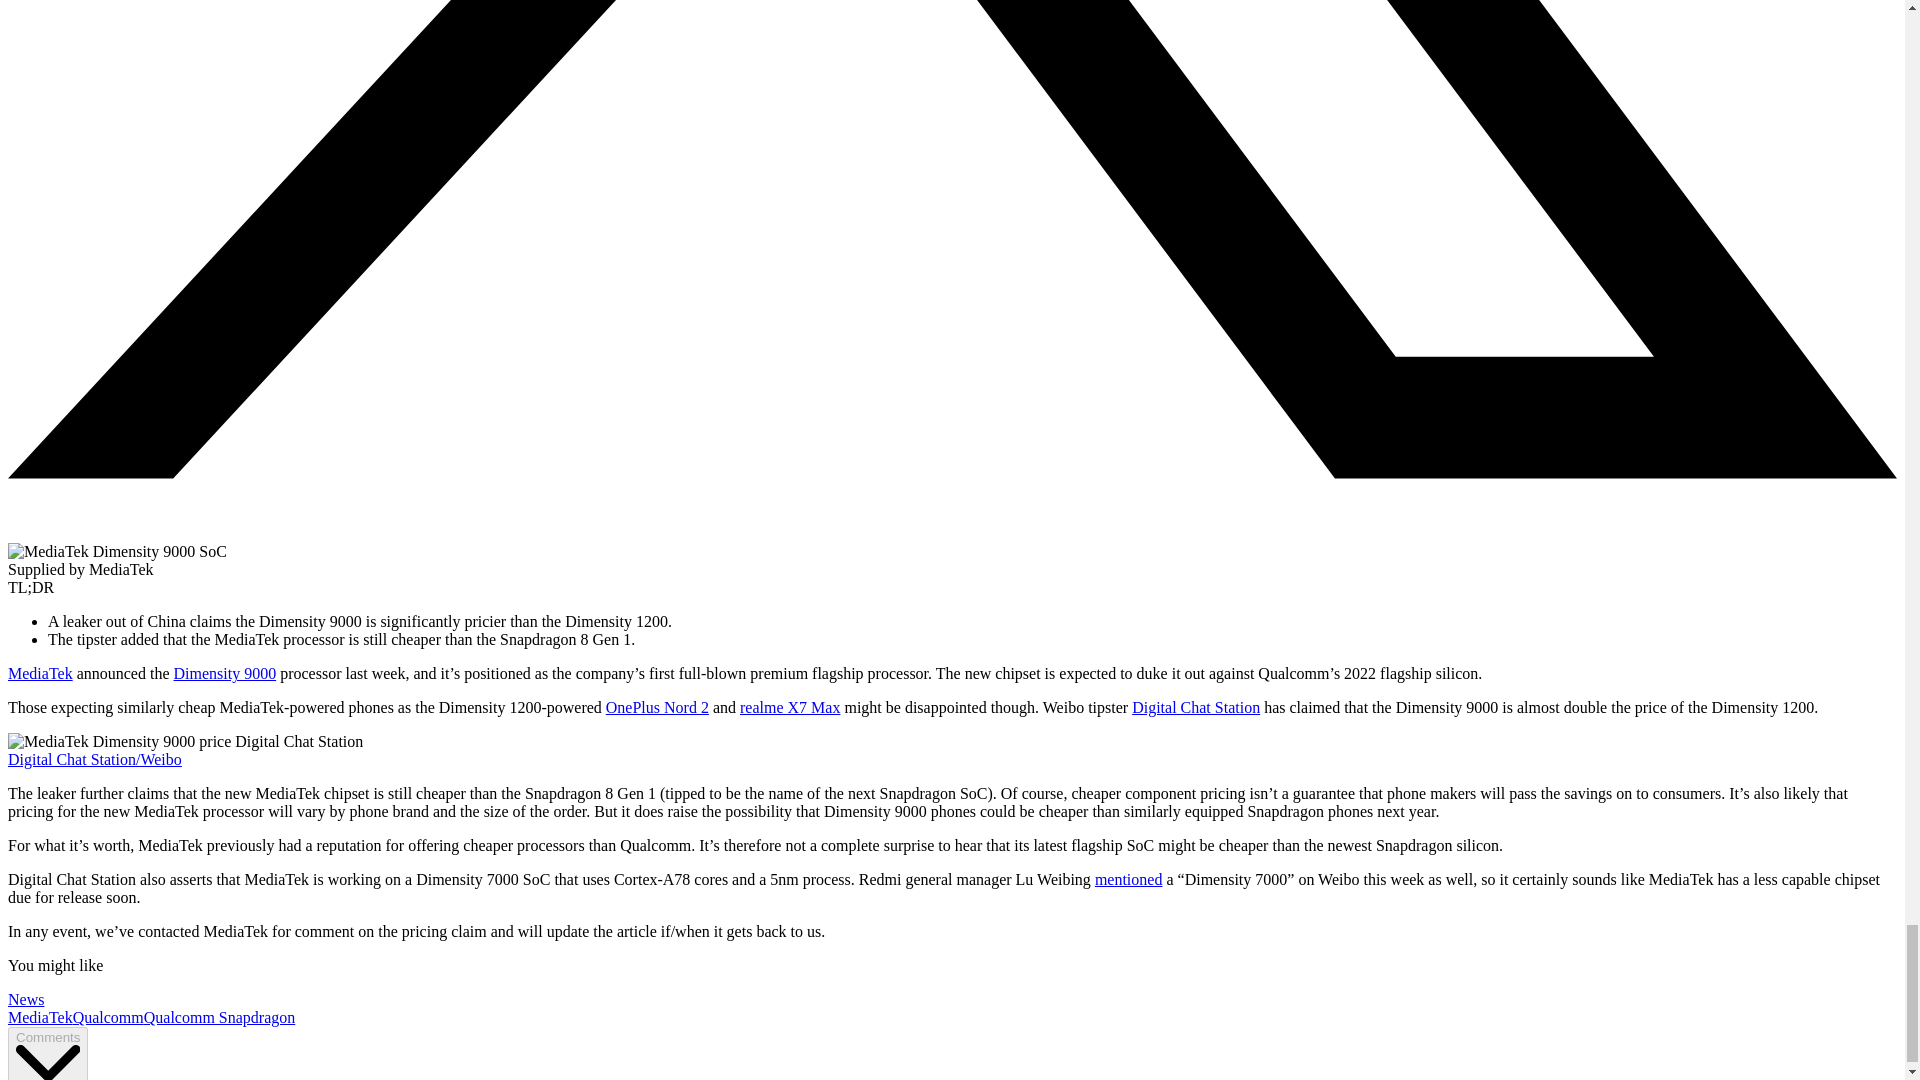  I want to click on MediaTek, so click(40, 673).